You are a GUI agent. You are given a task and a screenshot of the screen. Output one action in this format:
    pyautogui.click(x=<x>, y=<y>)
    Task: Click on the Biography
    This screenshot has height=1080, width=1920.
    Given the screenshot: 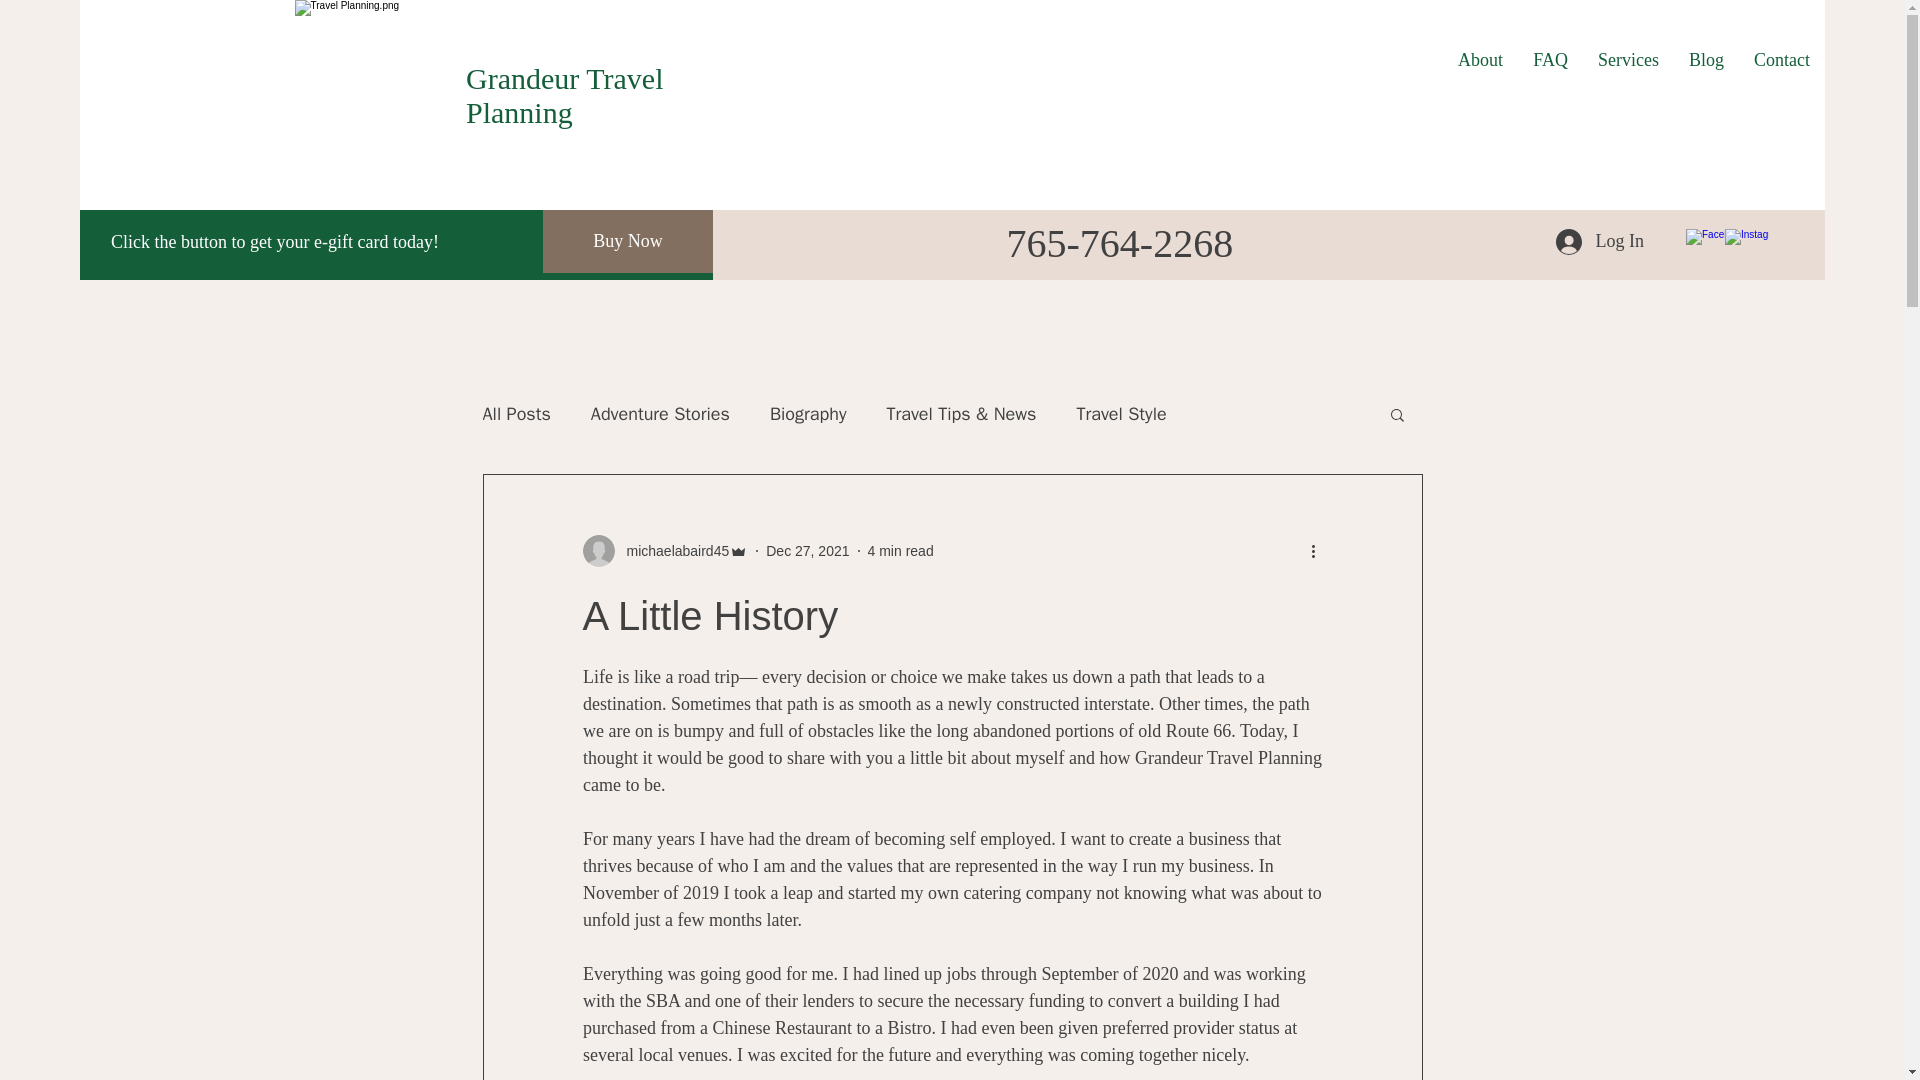 What is the action you would take?
    pyautogui.click(x=808, y=413)
    